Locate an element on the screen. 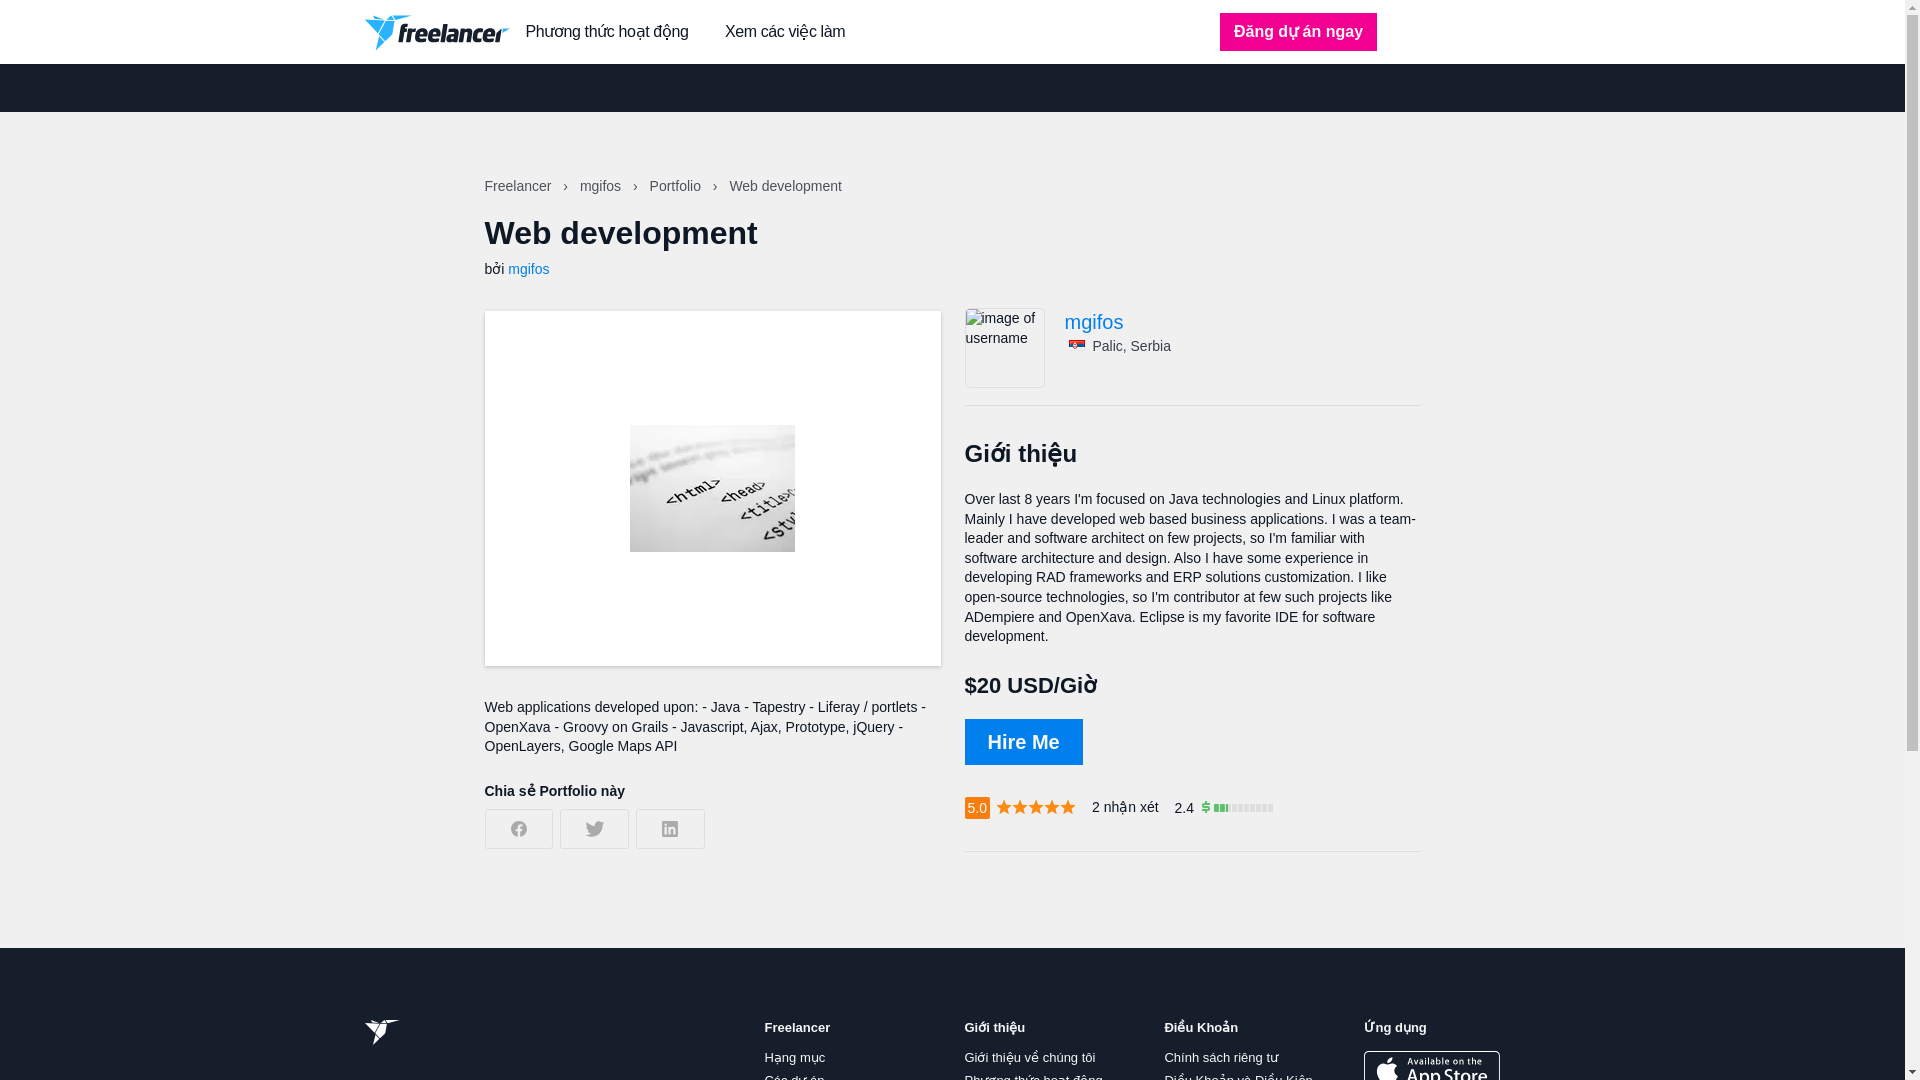  Flag of Serbia is located at coordinates (1076, 346).